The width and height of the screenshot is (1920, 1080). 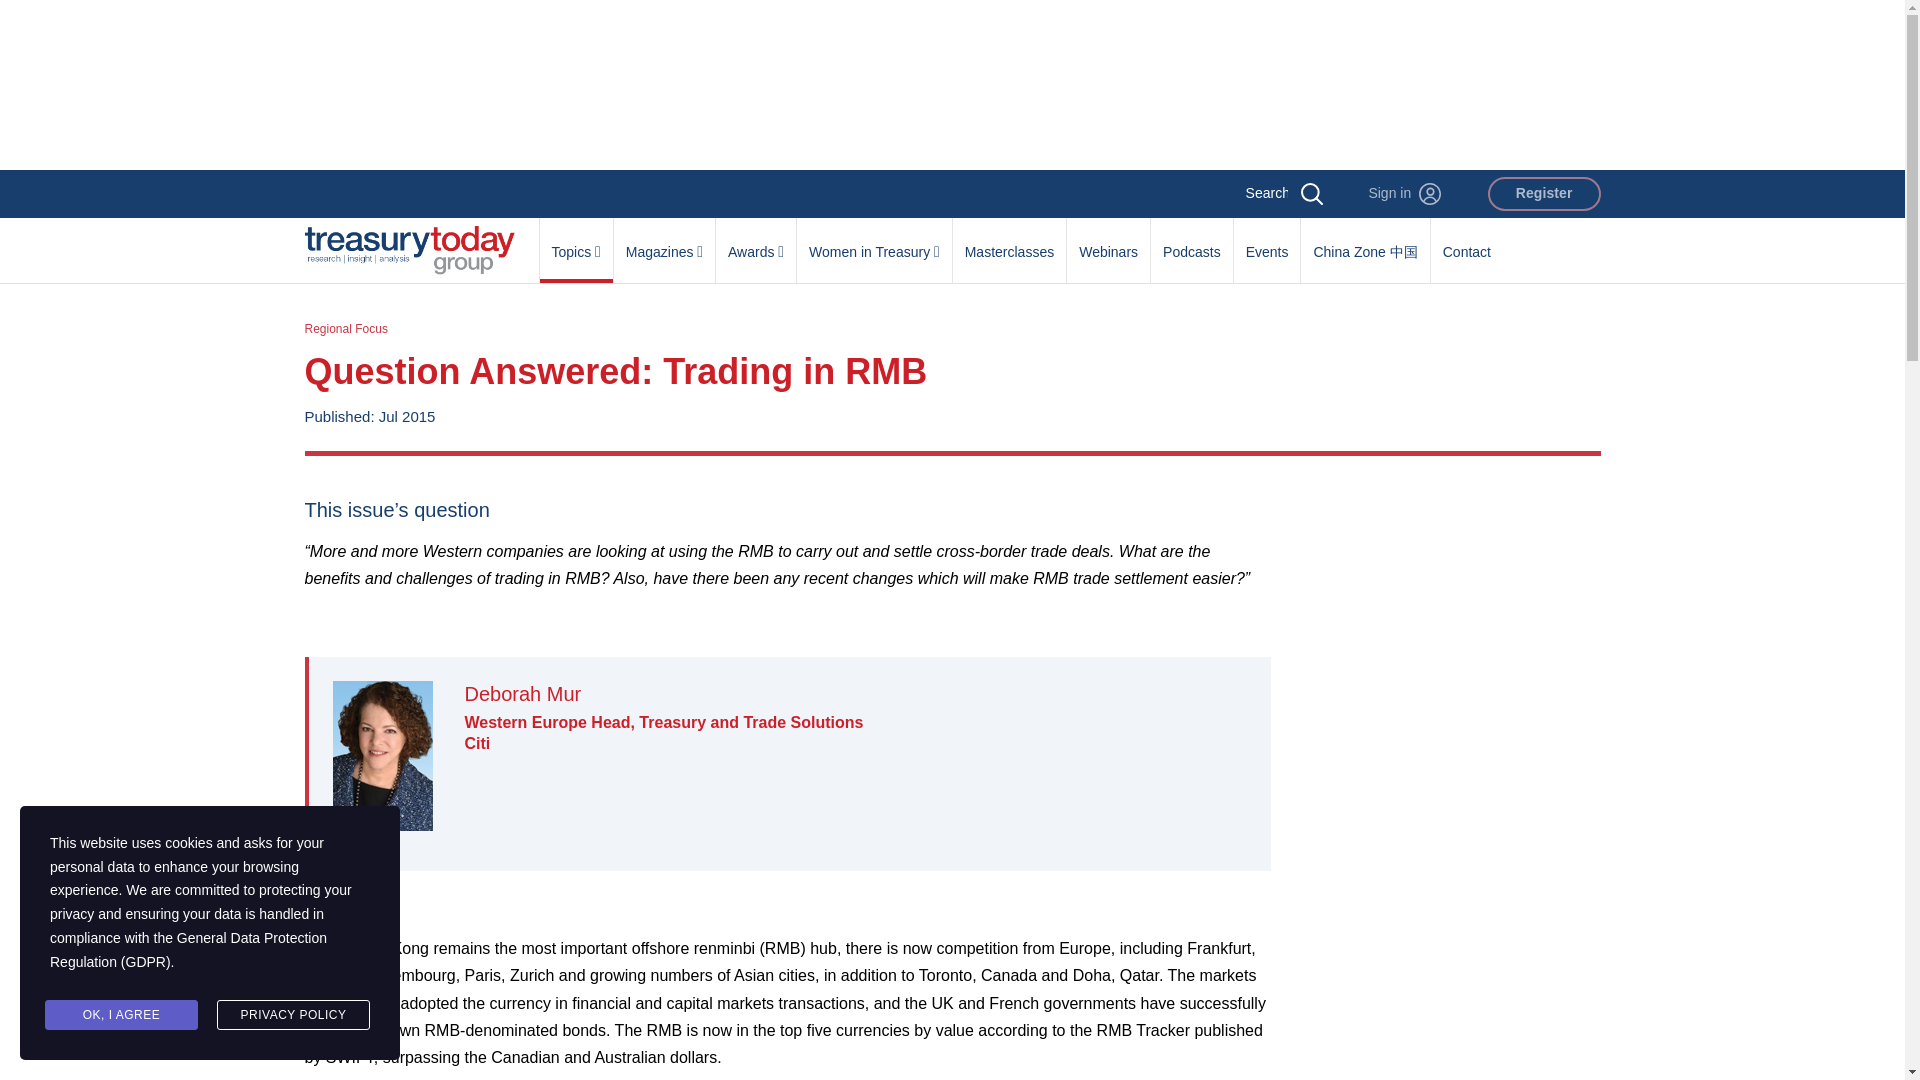 What do you see at coordinates (1404, 194) in the screenshot?
I see `Sign in` at bounding box center [1404, 194].